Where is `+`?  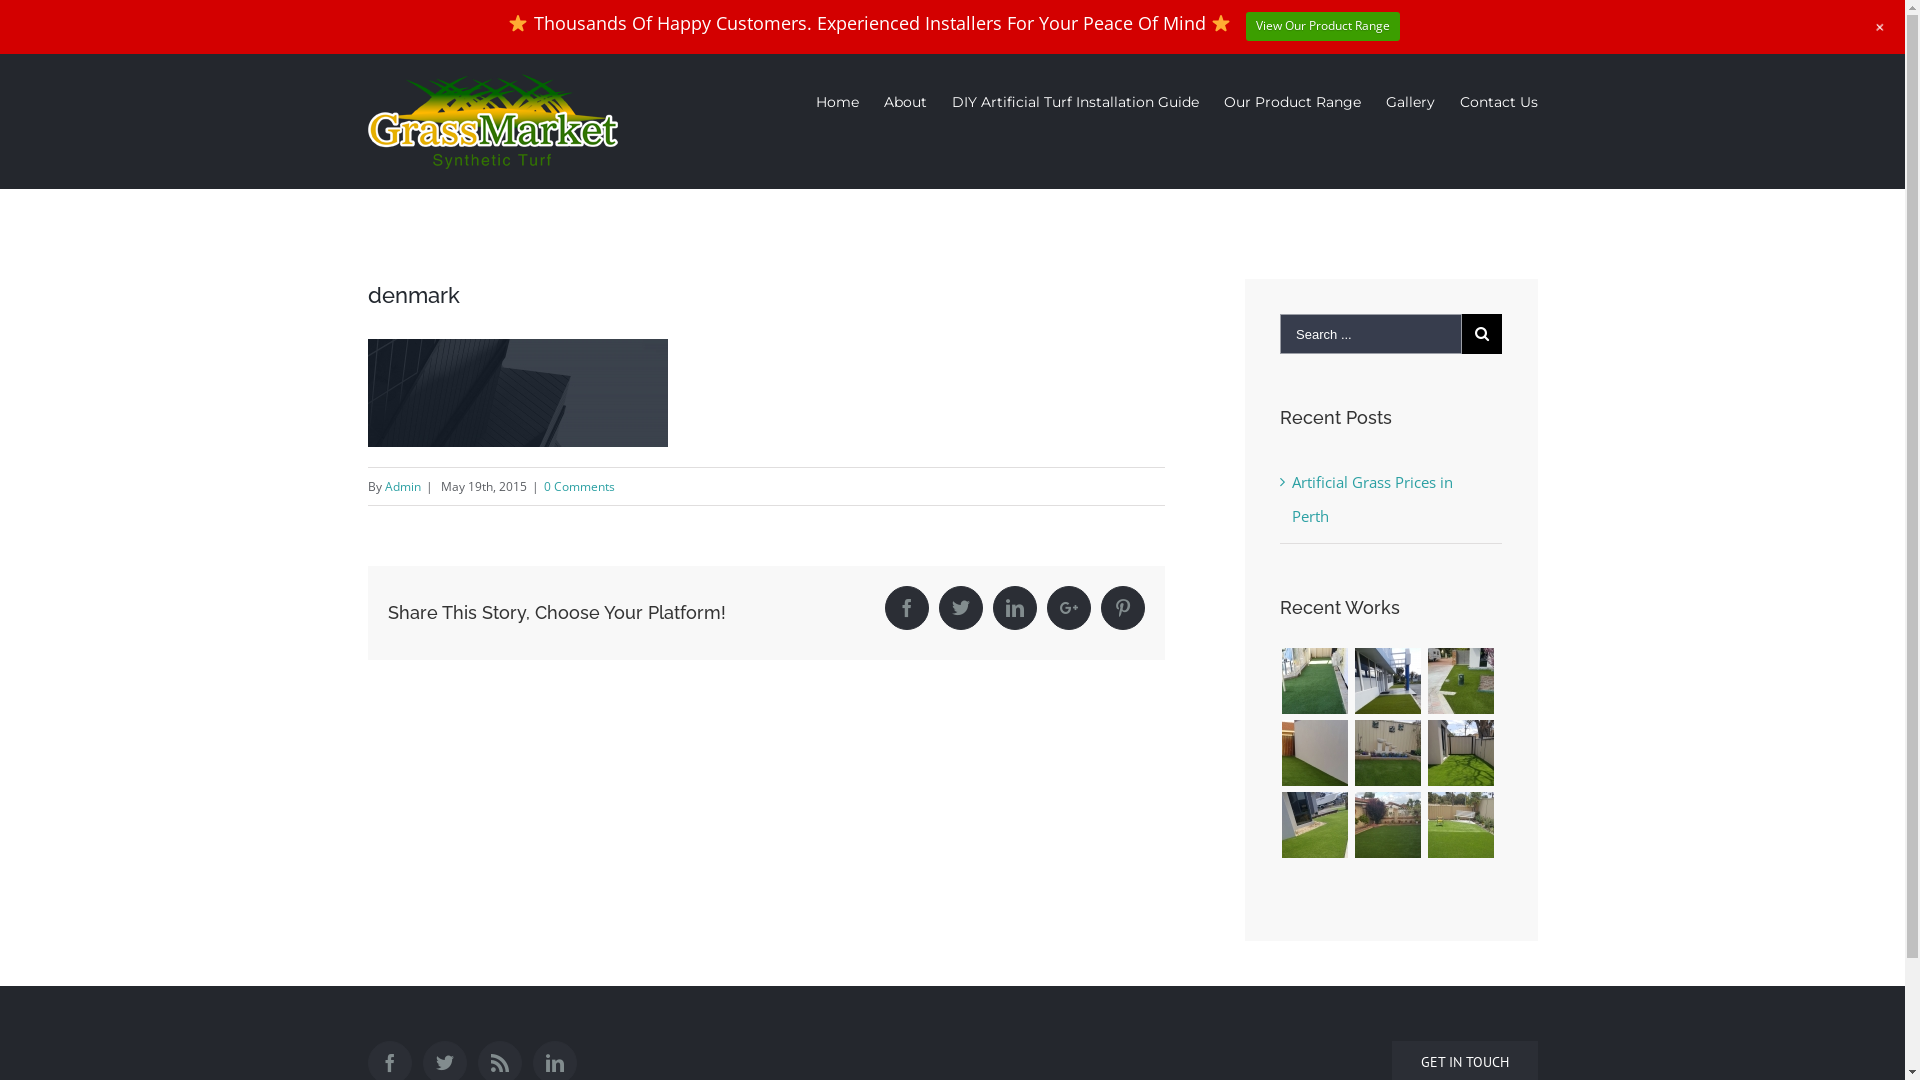 + is located at coordinates (1880, 27).